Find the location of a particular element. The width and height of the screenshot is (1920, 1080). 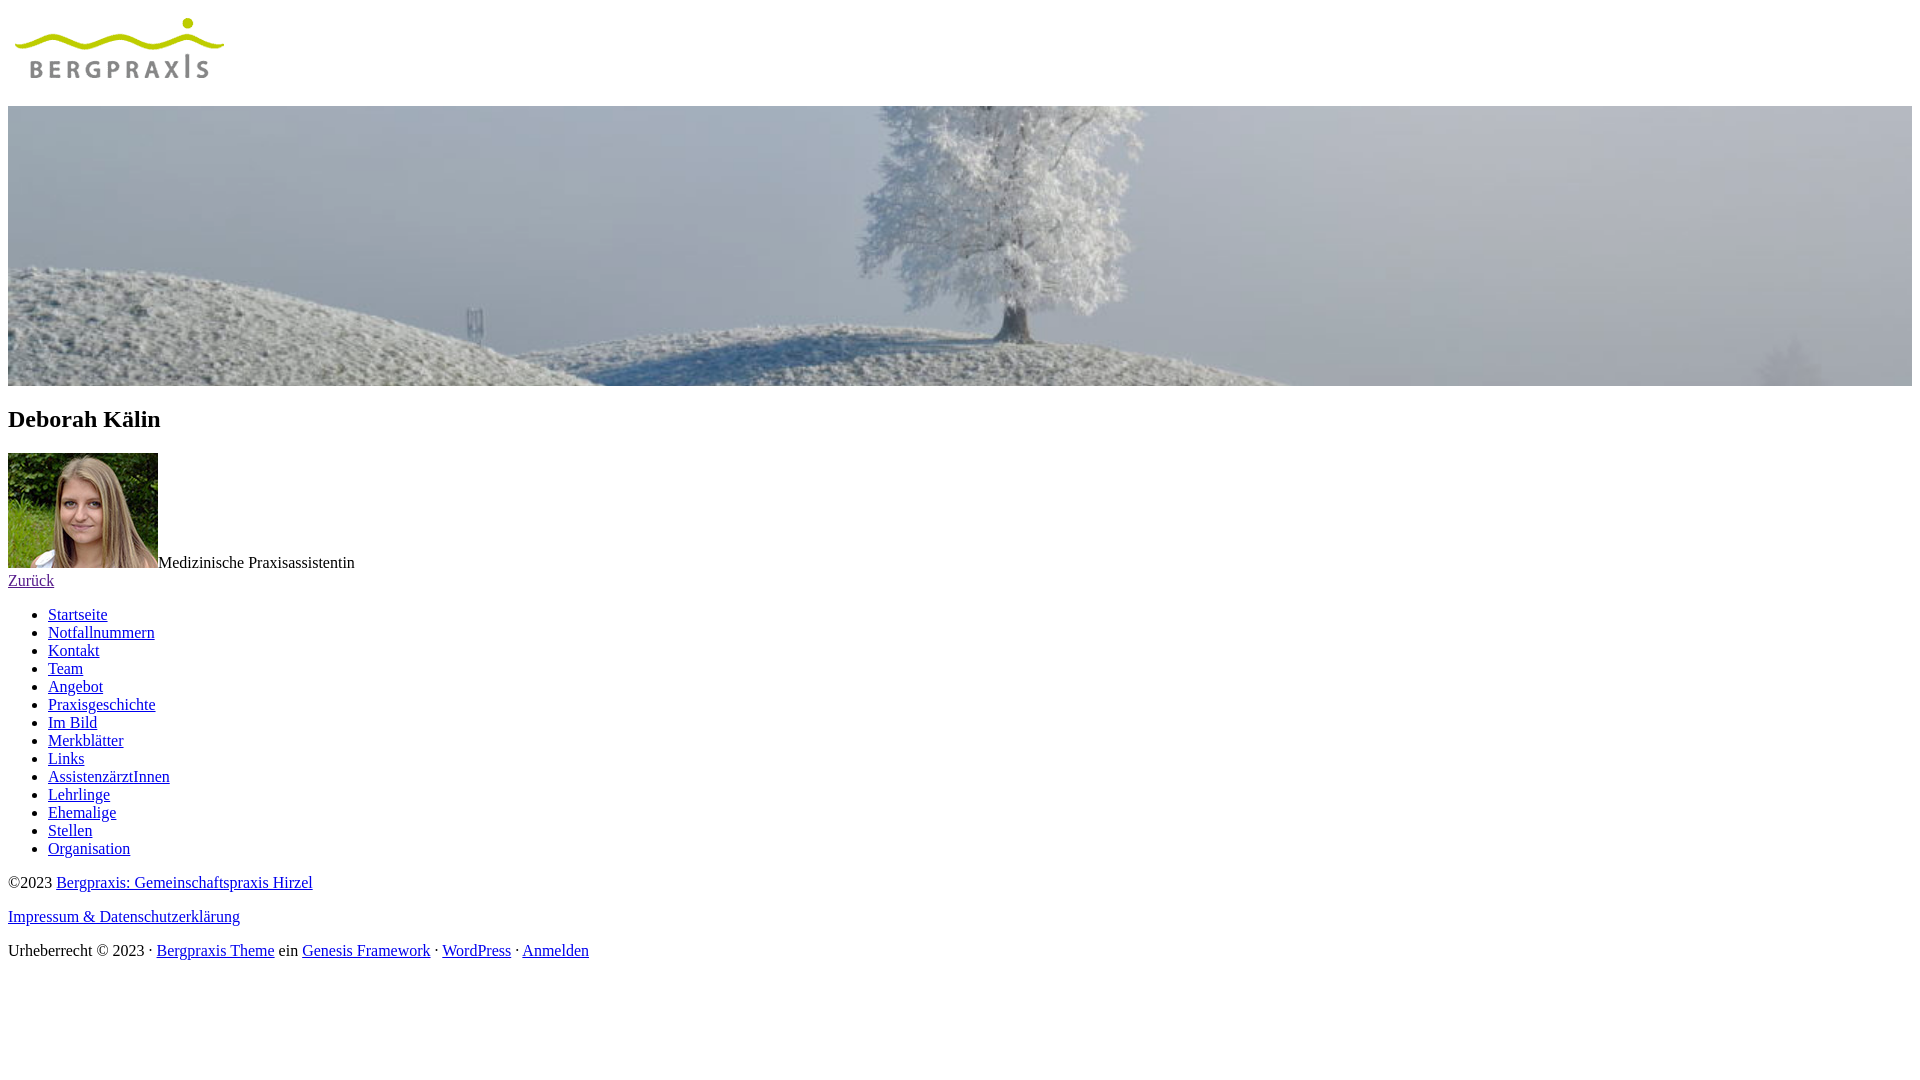

WordPress is located at coordinates (476, 950).